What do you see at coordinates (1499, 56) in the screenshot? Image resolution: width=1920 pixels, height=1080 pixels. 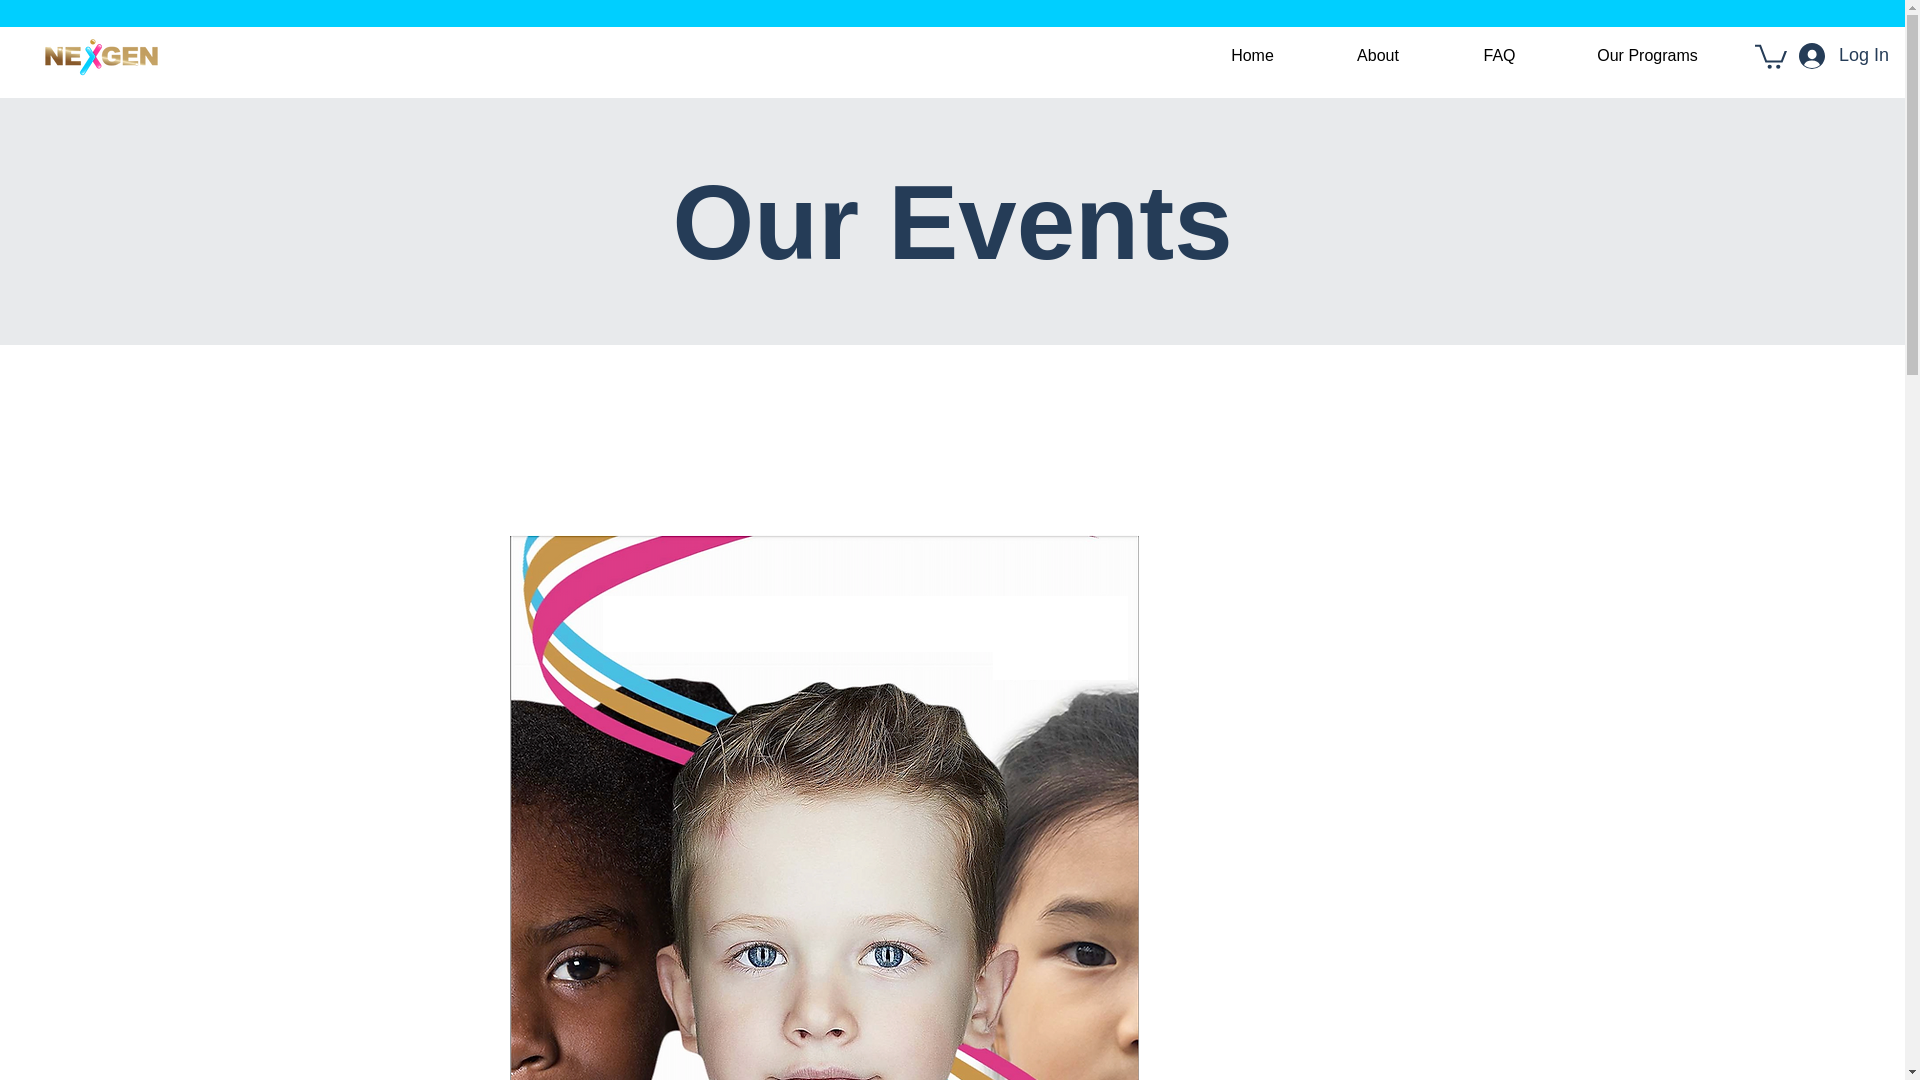 I see `FAQ` at bounding box center [1499, 56].